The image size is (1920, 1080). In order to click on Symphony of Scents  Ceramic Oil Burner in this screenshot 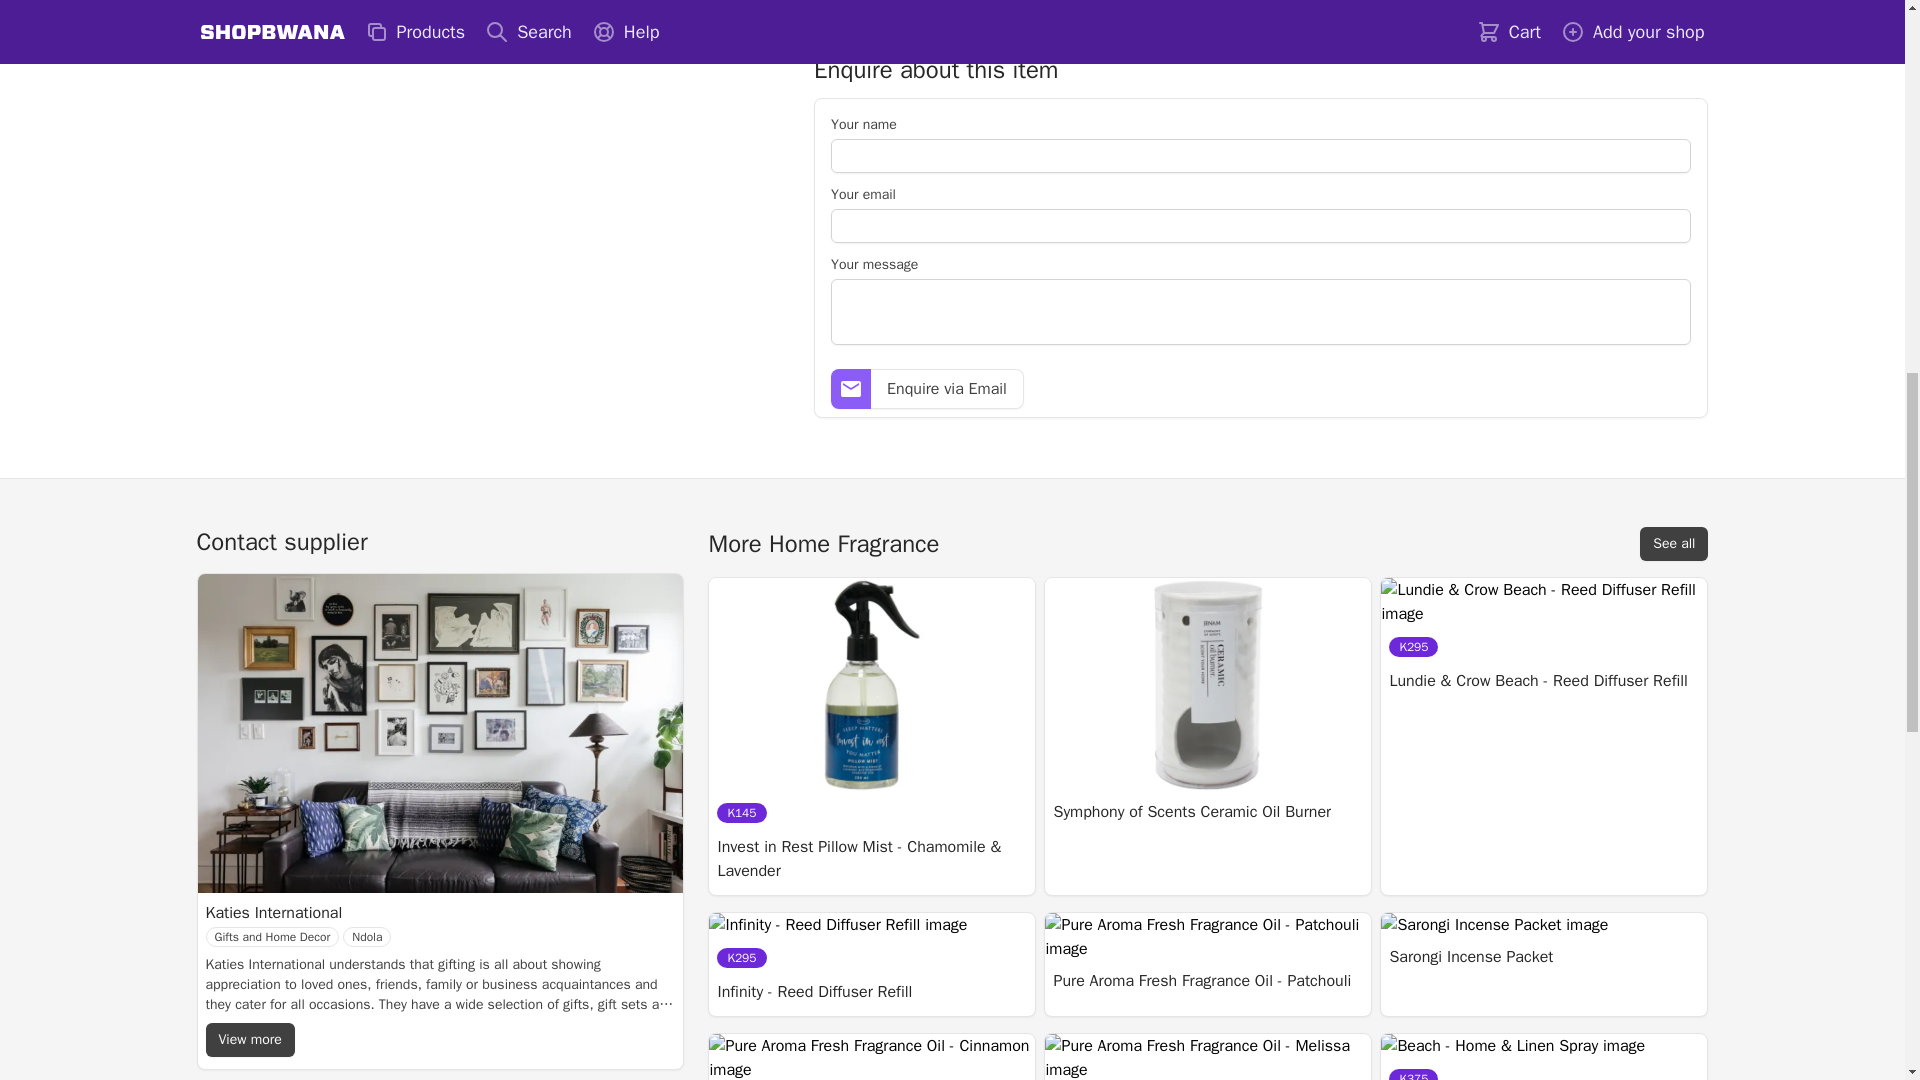, I will do `click(1191, 812)`.